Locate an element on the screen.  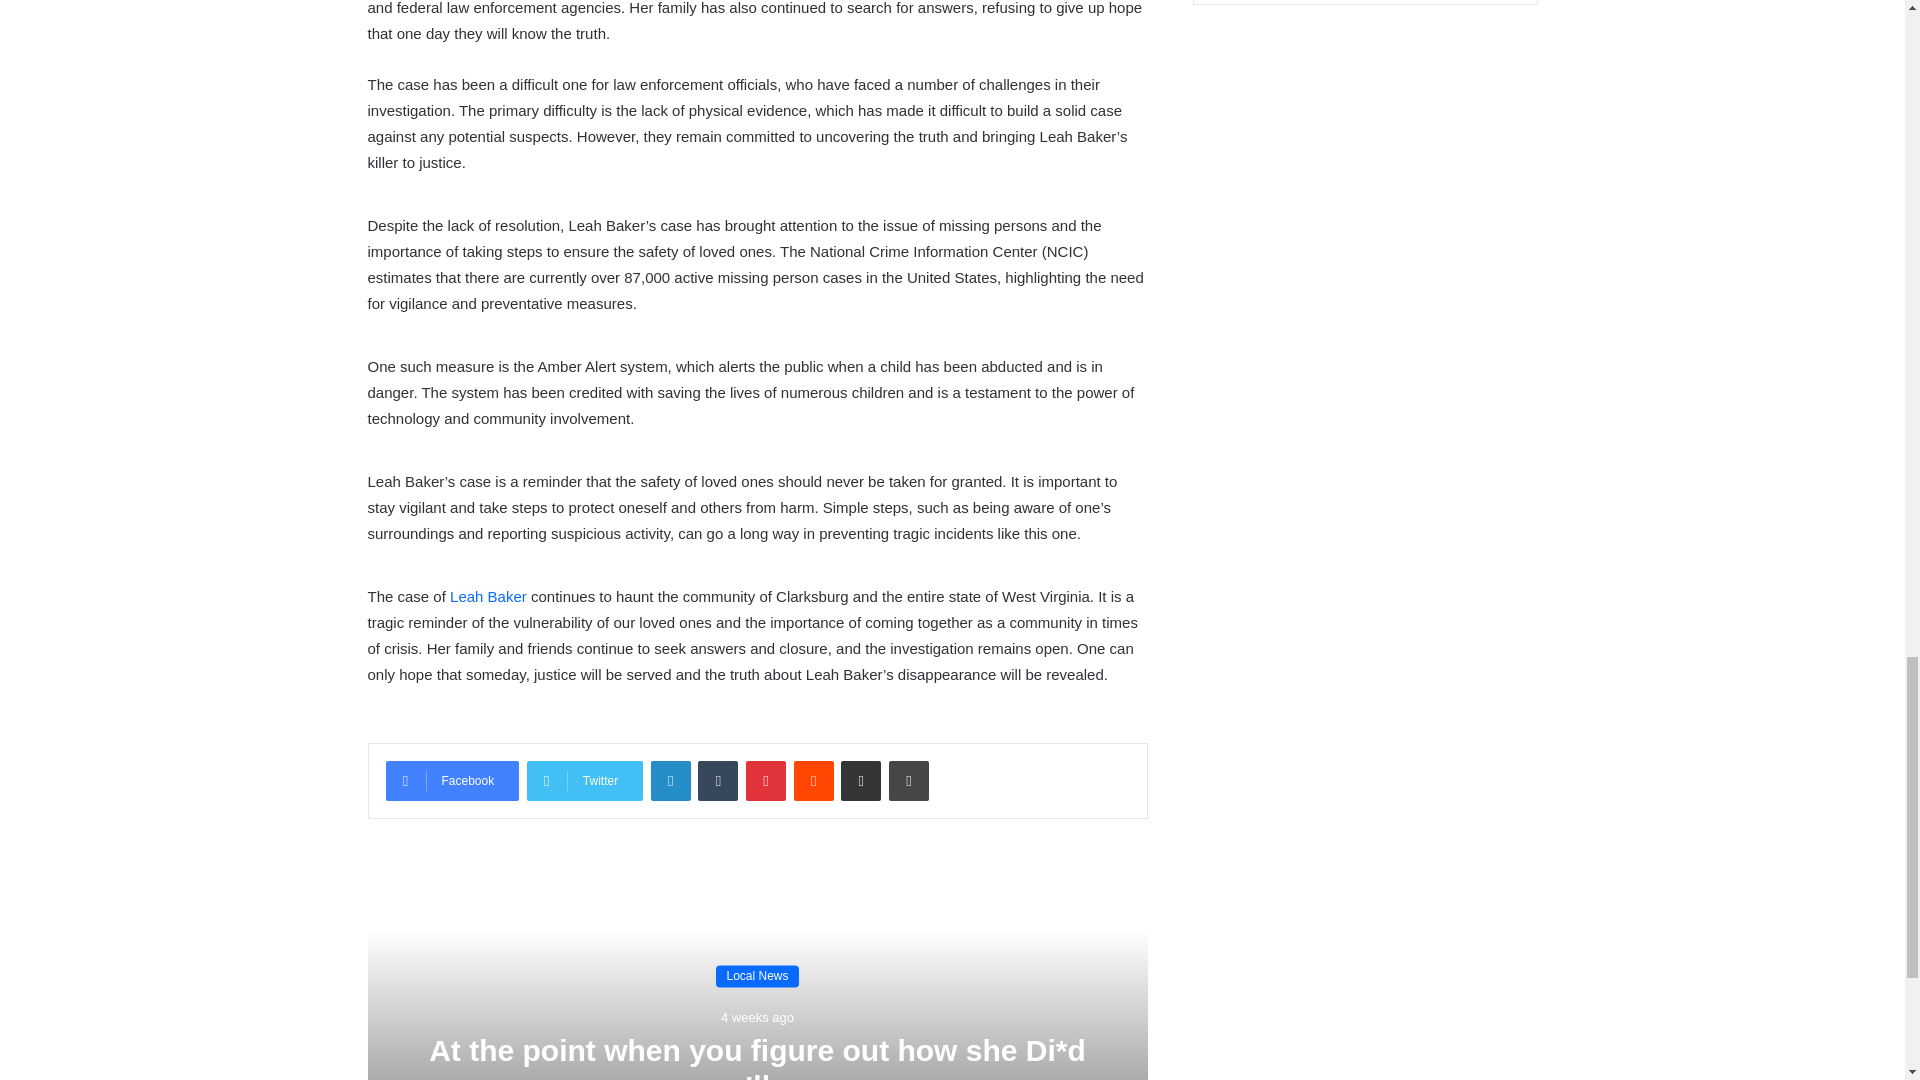
Twitter is located at coordinates (584, 781).